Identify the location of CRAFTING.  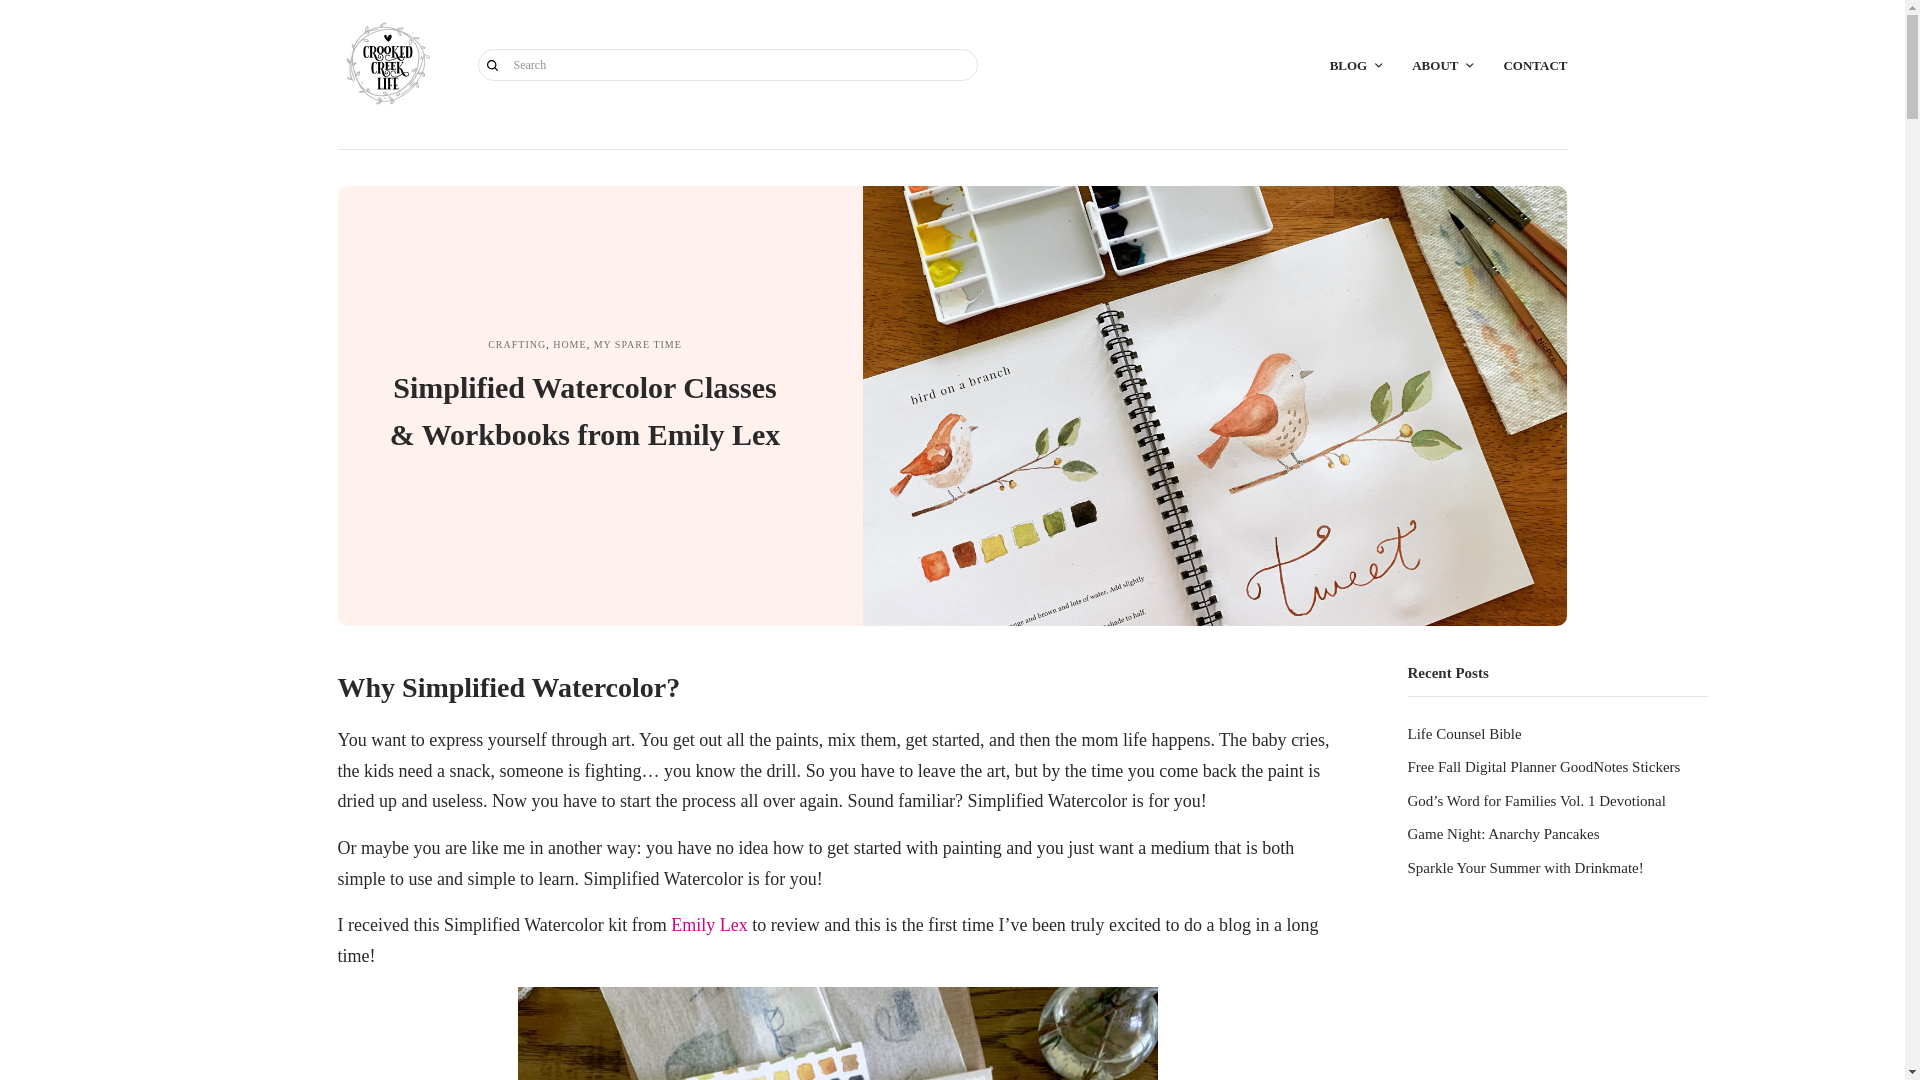
(516, 344).